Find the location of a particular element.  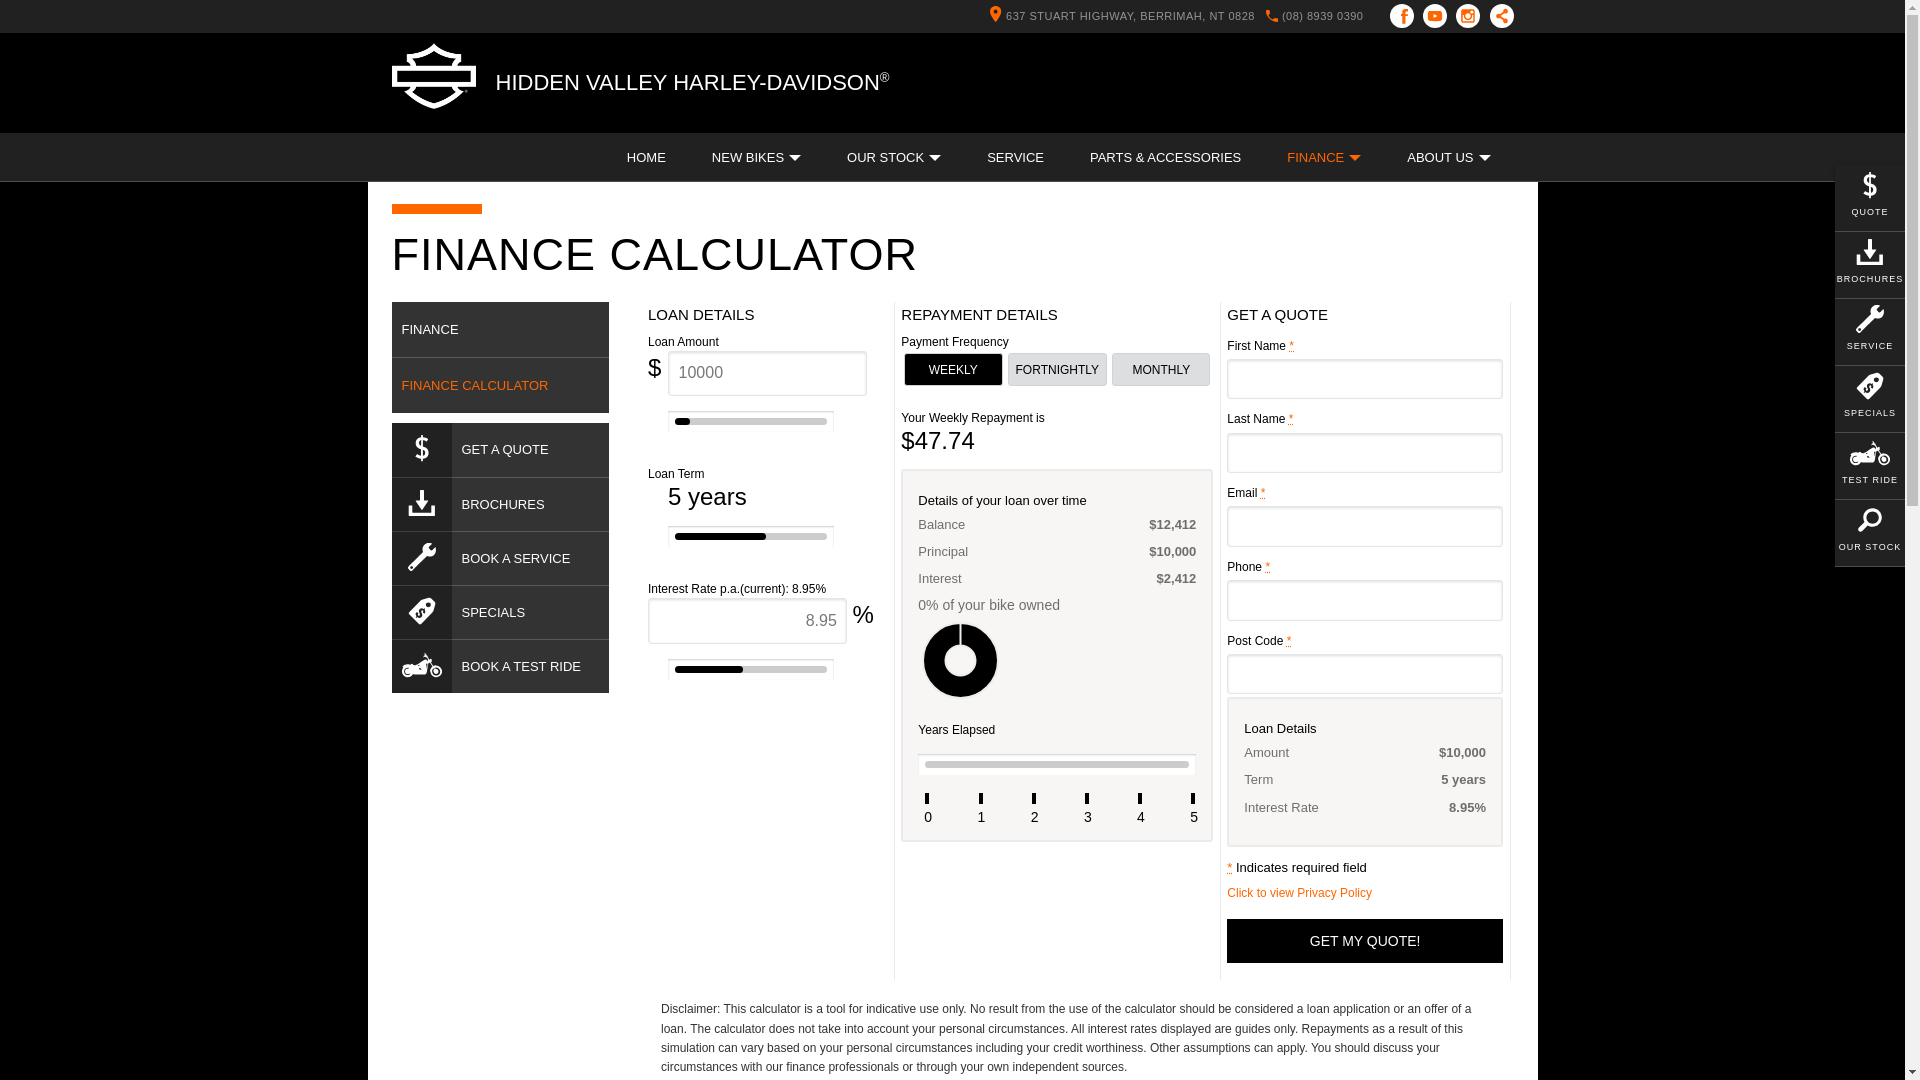

SERVICE is located at coordinates (1016, 158).